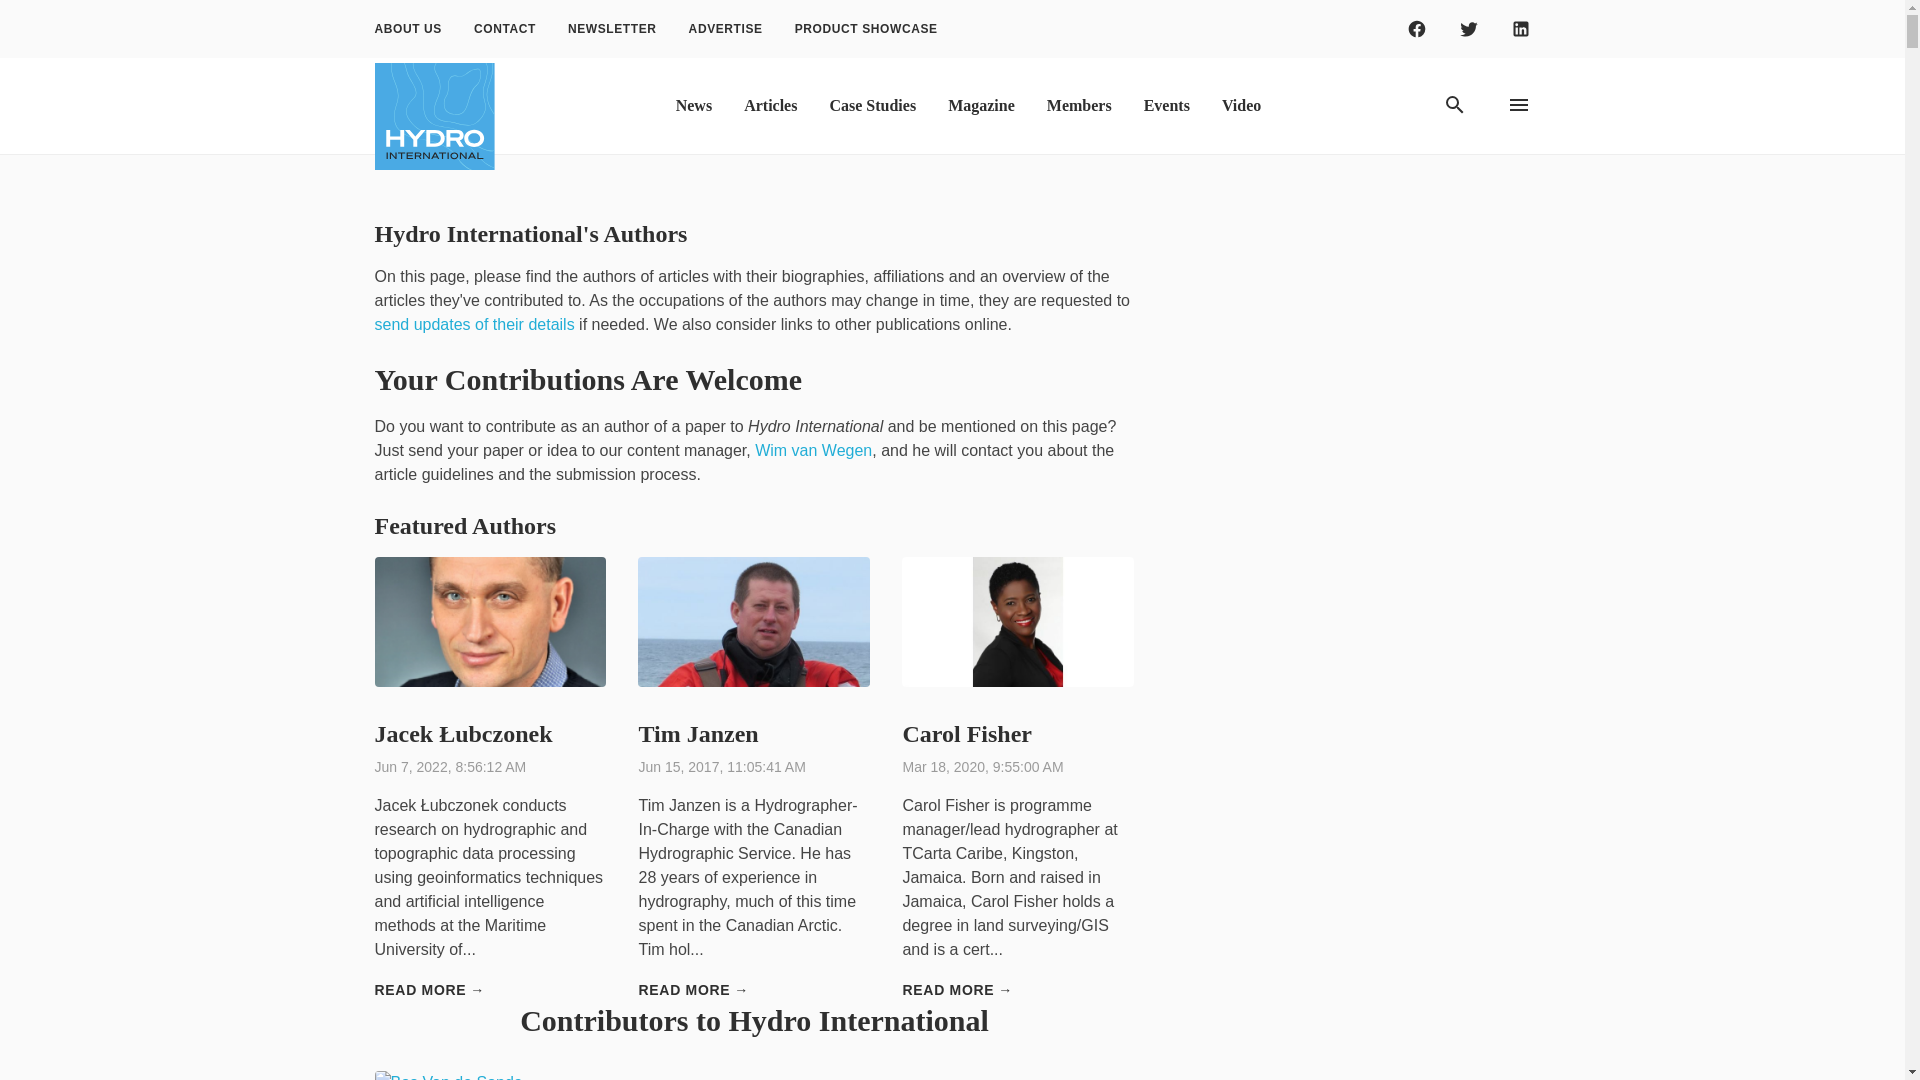 The width and height of the screenshot is (1920, 1080). What do you see at coordinates (505, 29) in the screenshot?
I see `CONTACT` at bounding box center [505, 29].